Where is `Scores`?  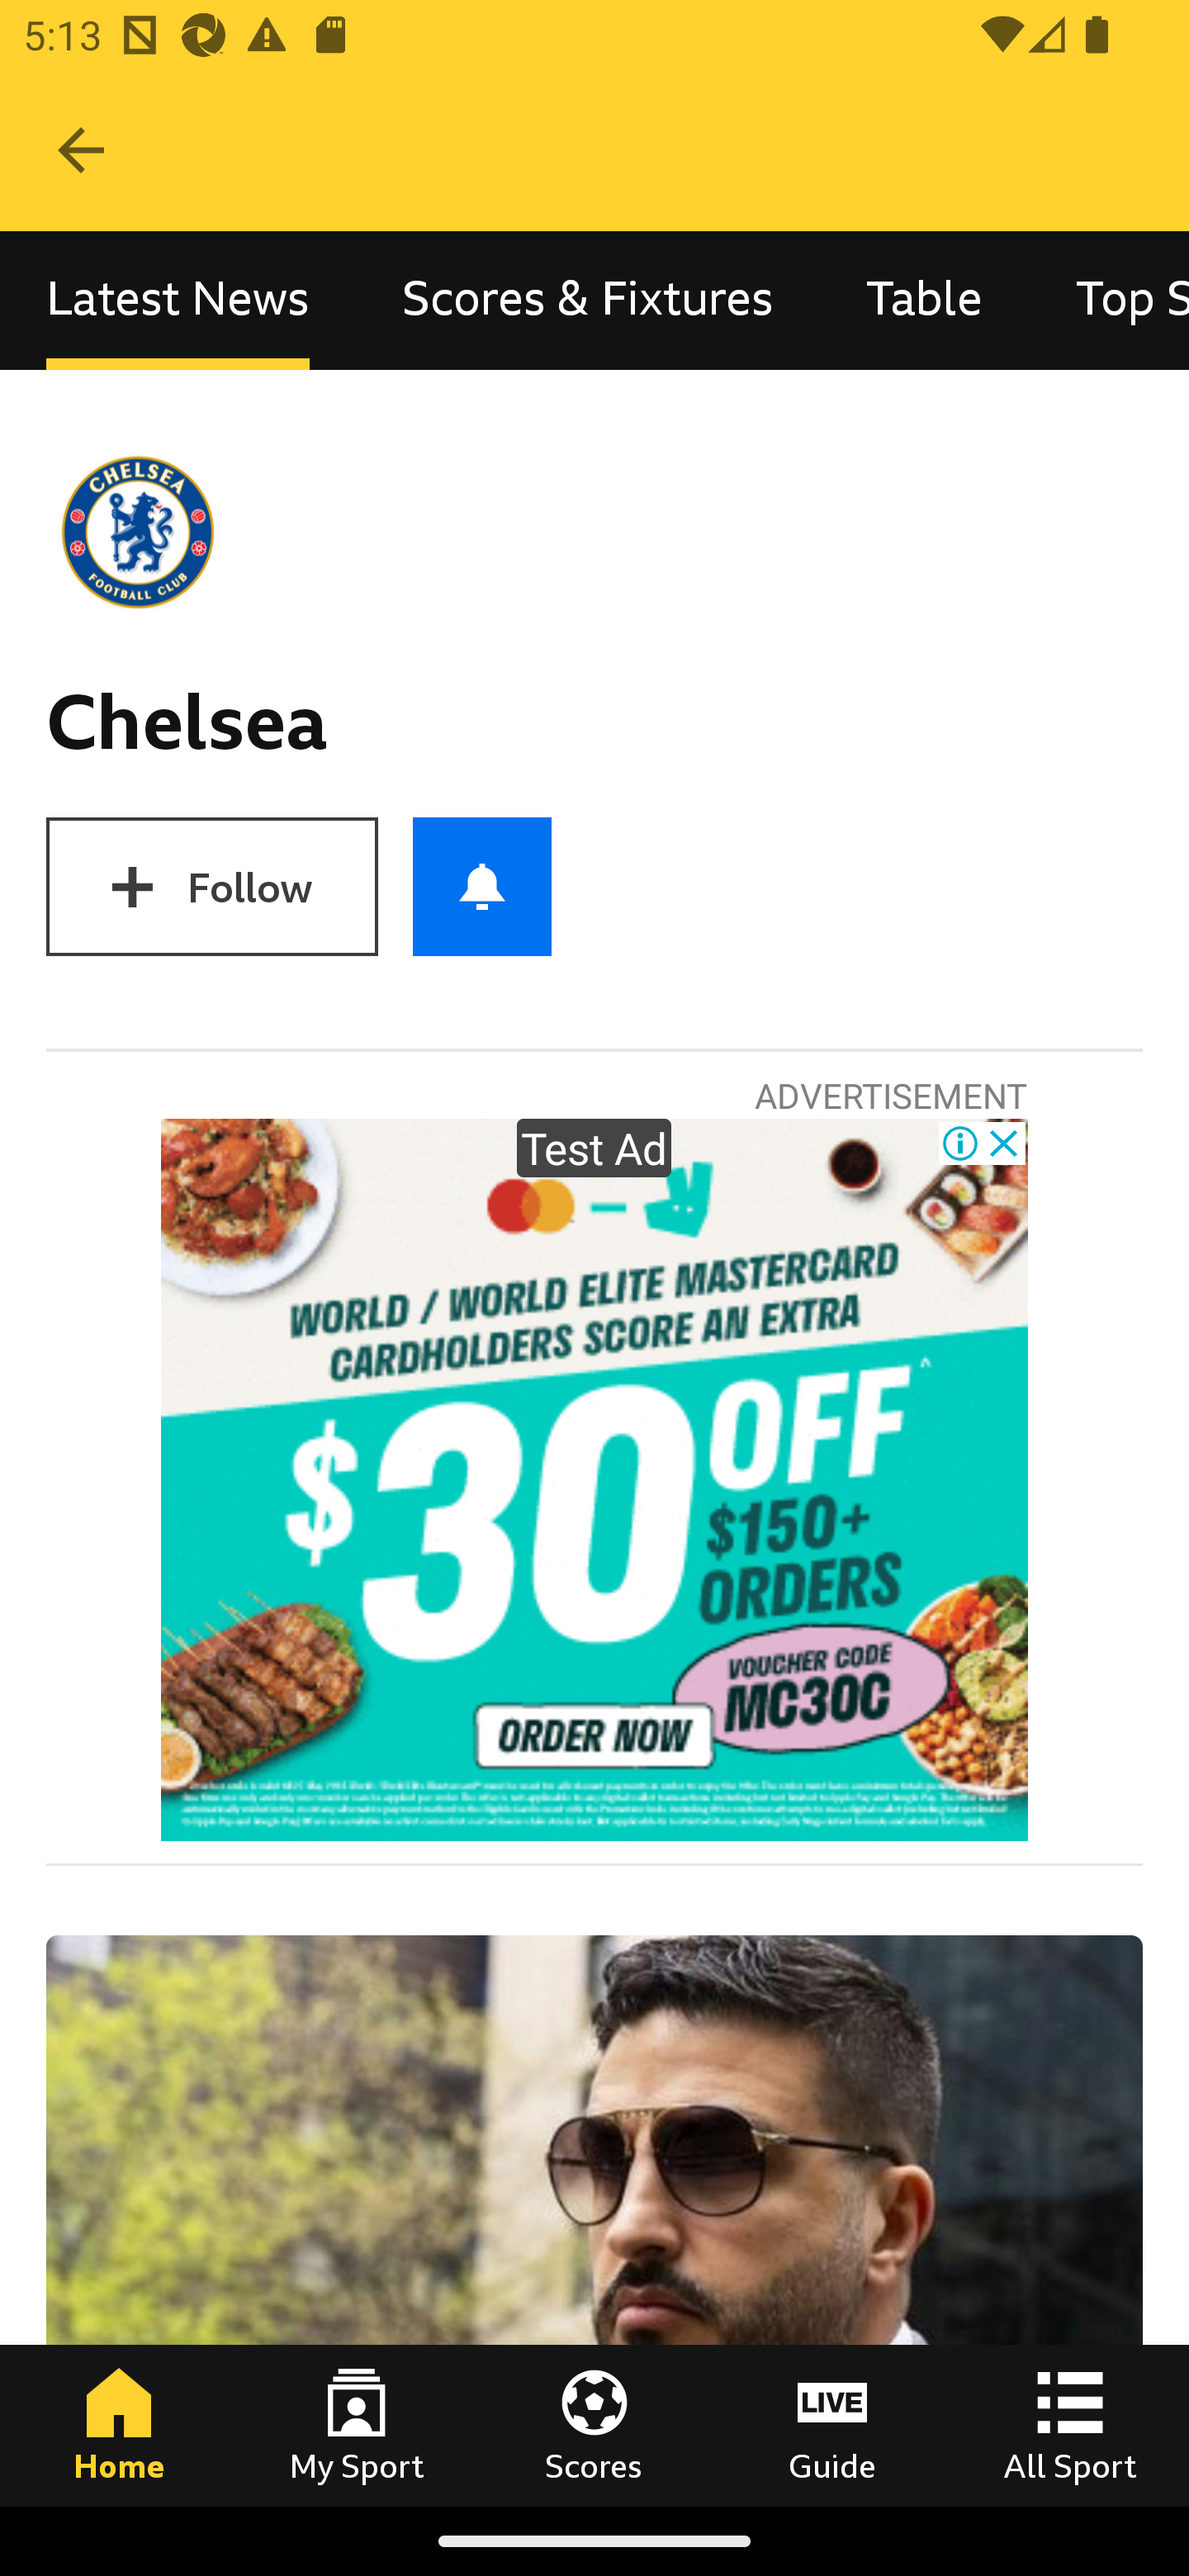
Scores is located at coordinates (594, 2425).